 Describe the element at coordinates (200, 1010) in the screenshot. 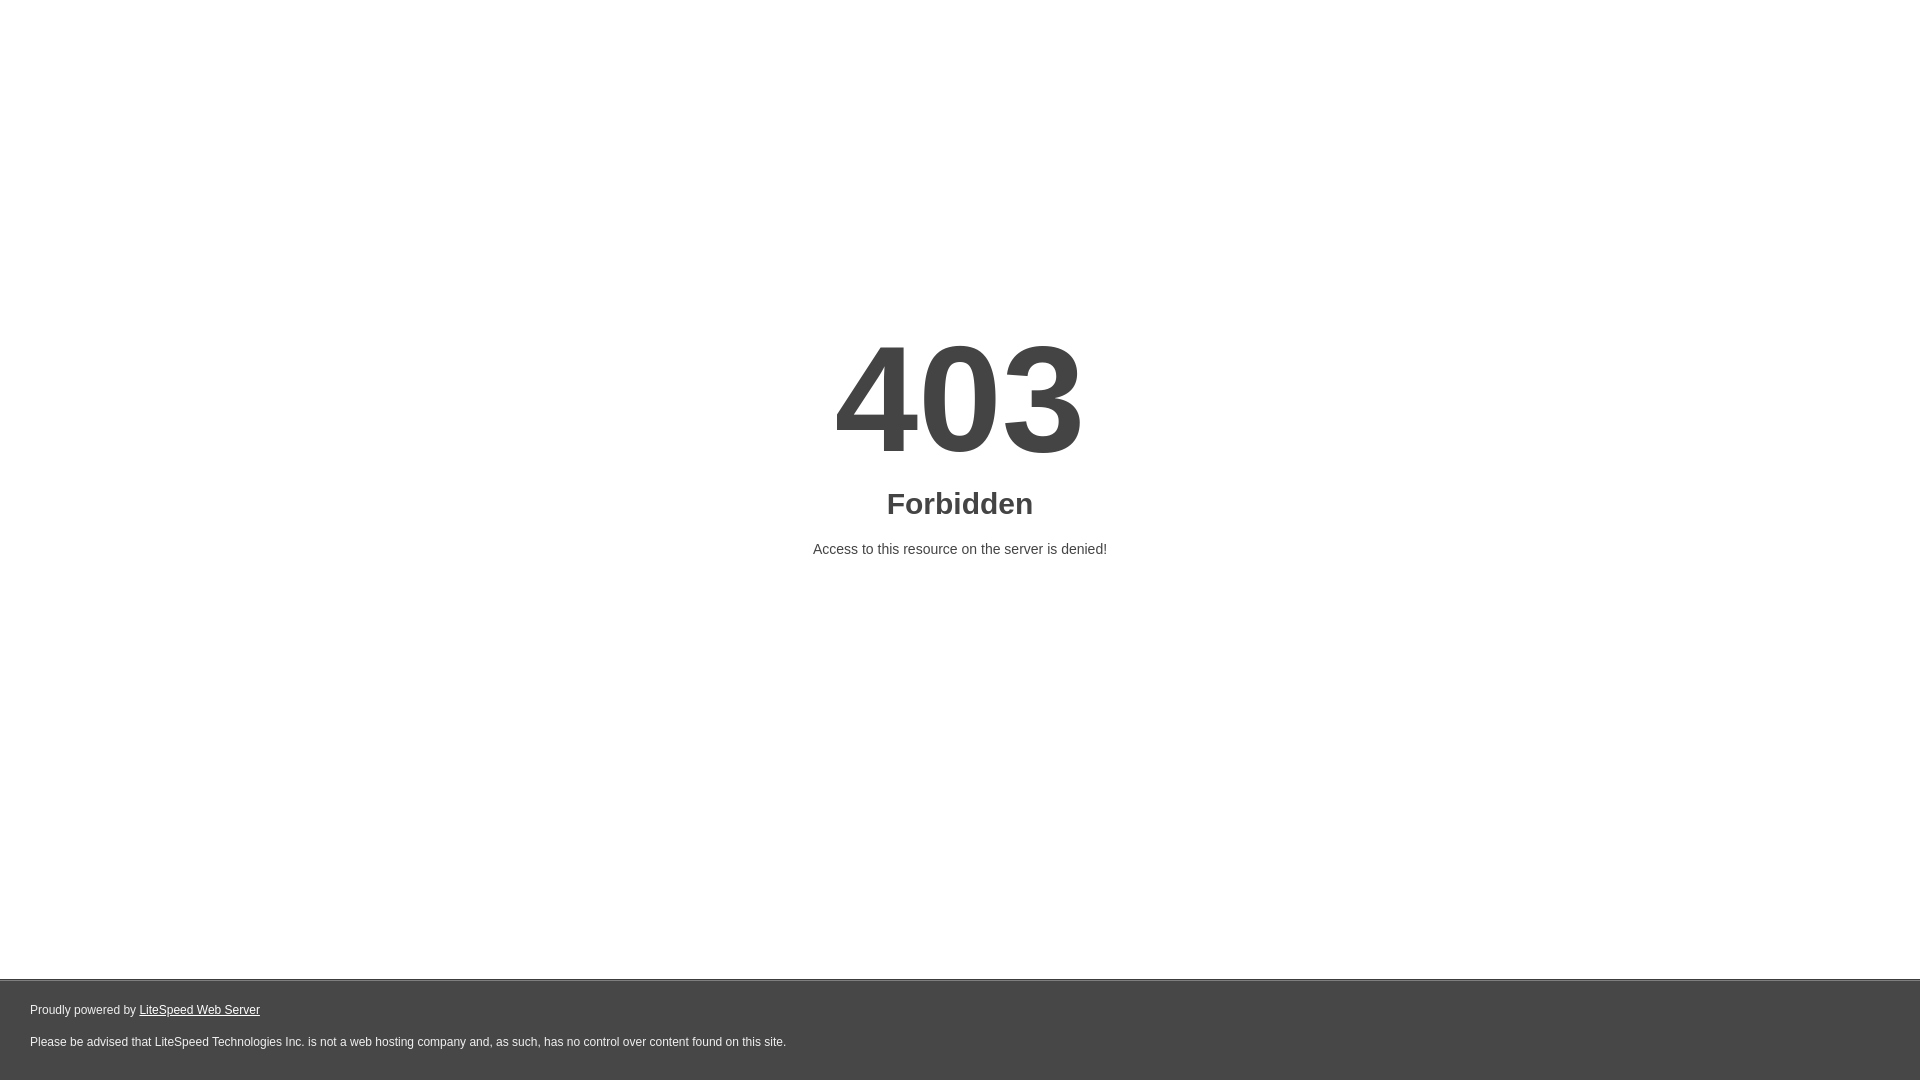

I see `LiteSpeed Web Server` at that location.